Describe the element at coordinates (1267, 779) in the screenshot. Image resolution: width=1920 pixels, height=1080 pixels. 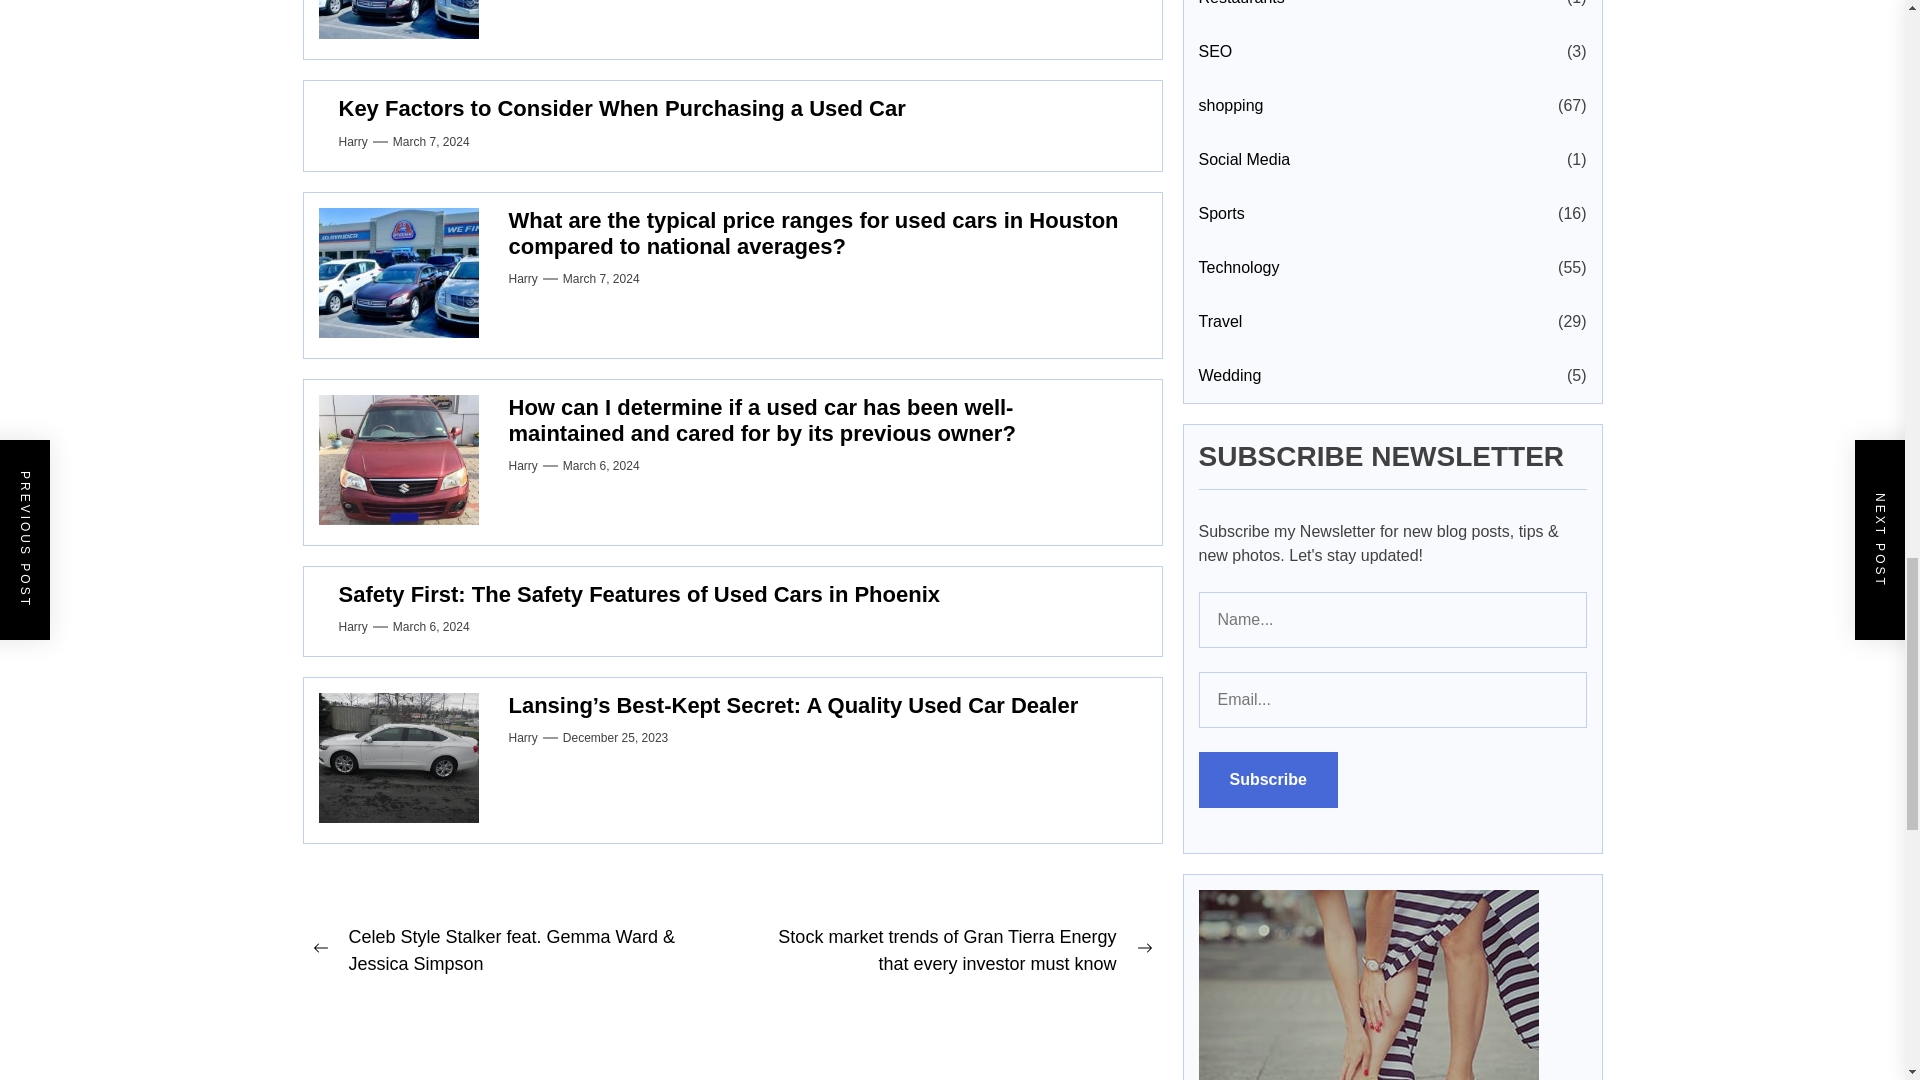
I see `Subscribe` at that location.